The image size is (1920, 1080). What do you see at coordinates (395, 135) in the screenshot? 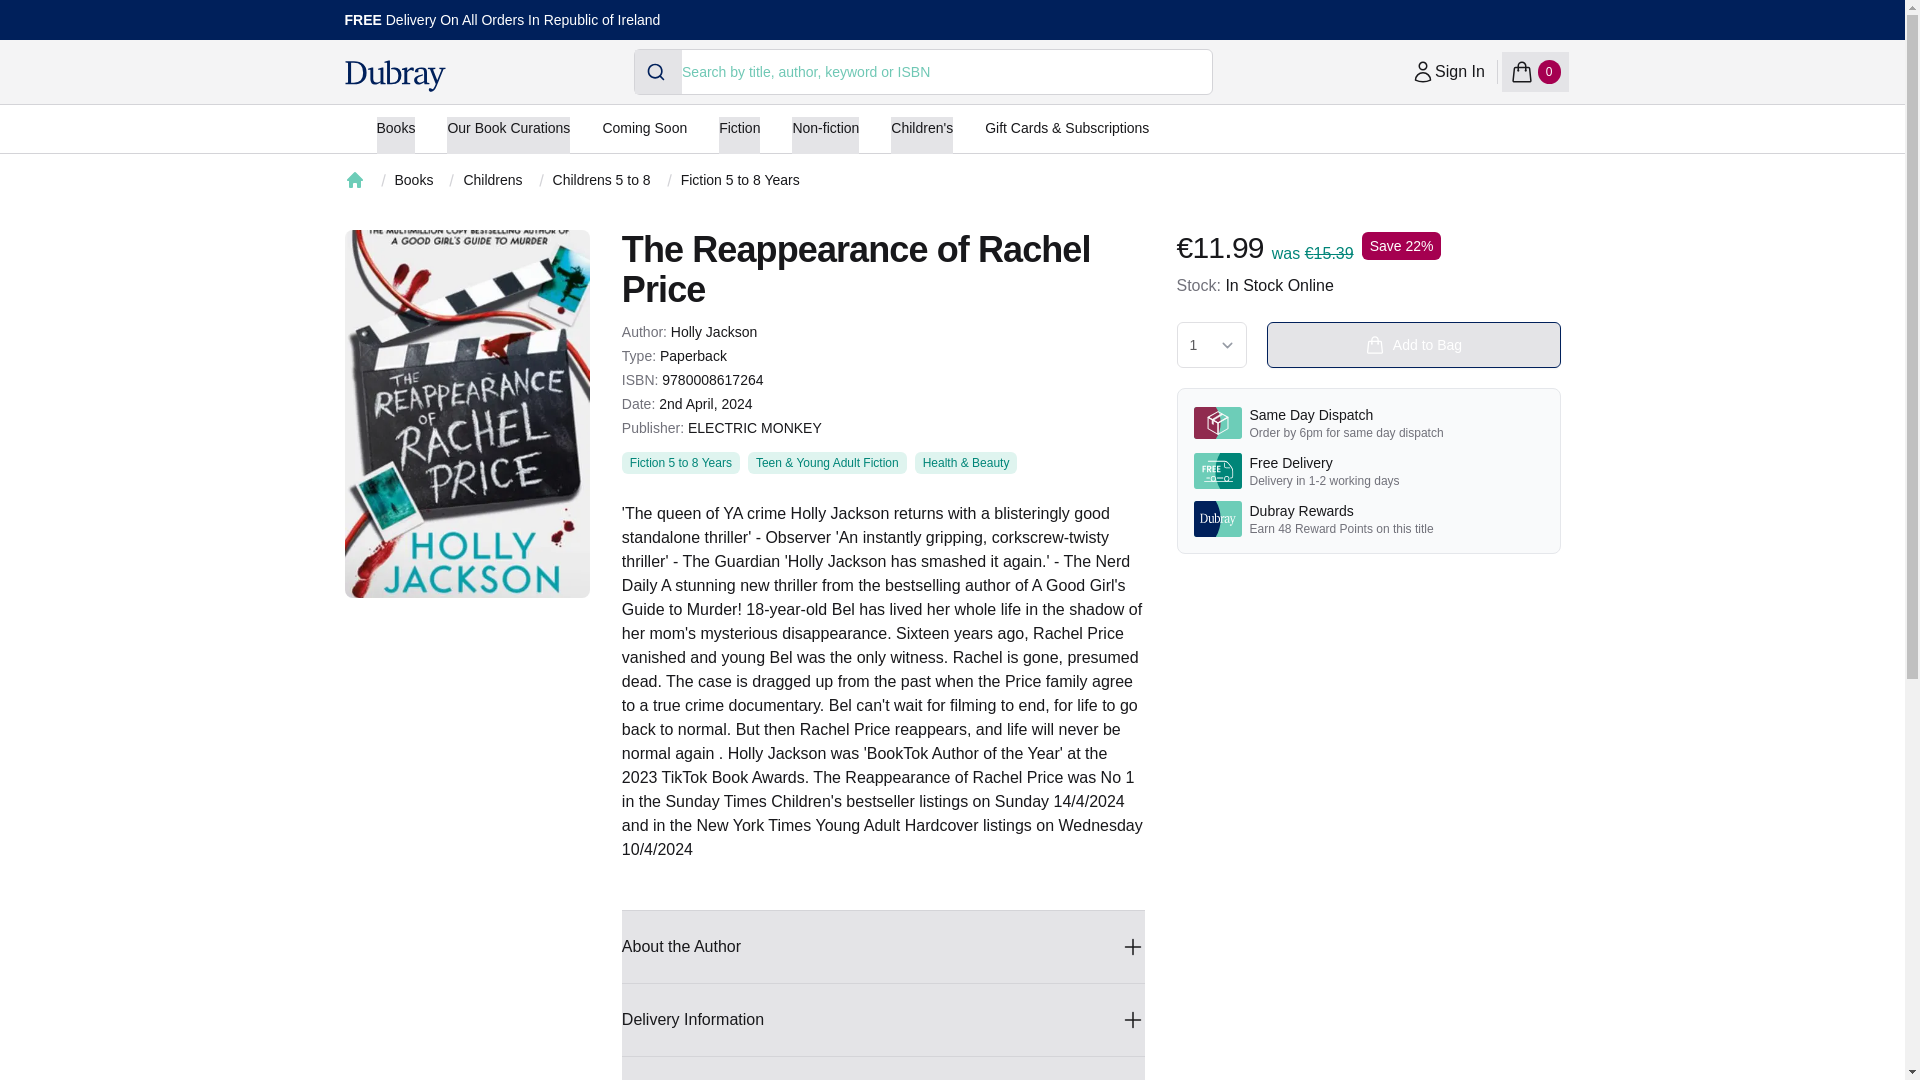
I see `Books` at bounding box center [395, 135].